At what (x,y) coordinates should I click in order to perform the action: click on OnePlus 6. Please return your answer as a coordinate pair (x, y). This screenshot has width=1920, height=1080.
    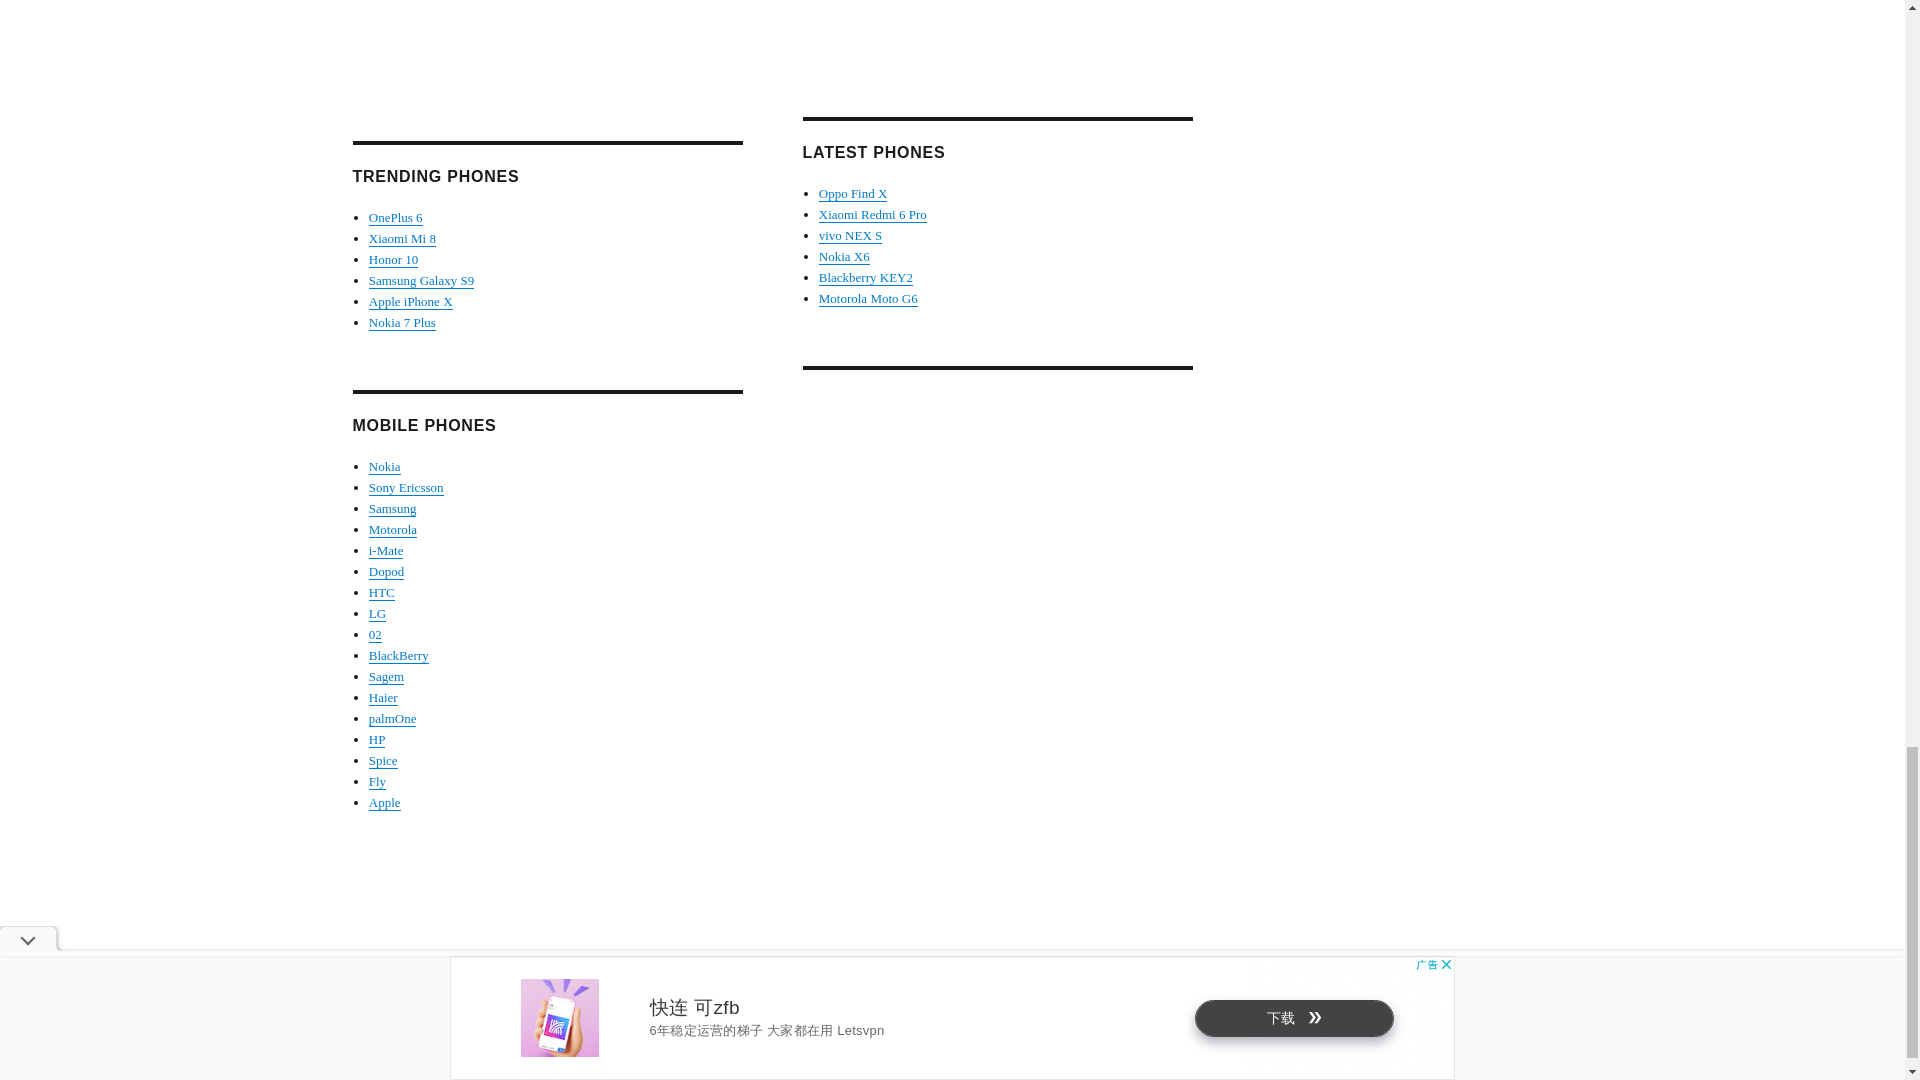
    Looking at the image, I should click on (395, 216).